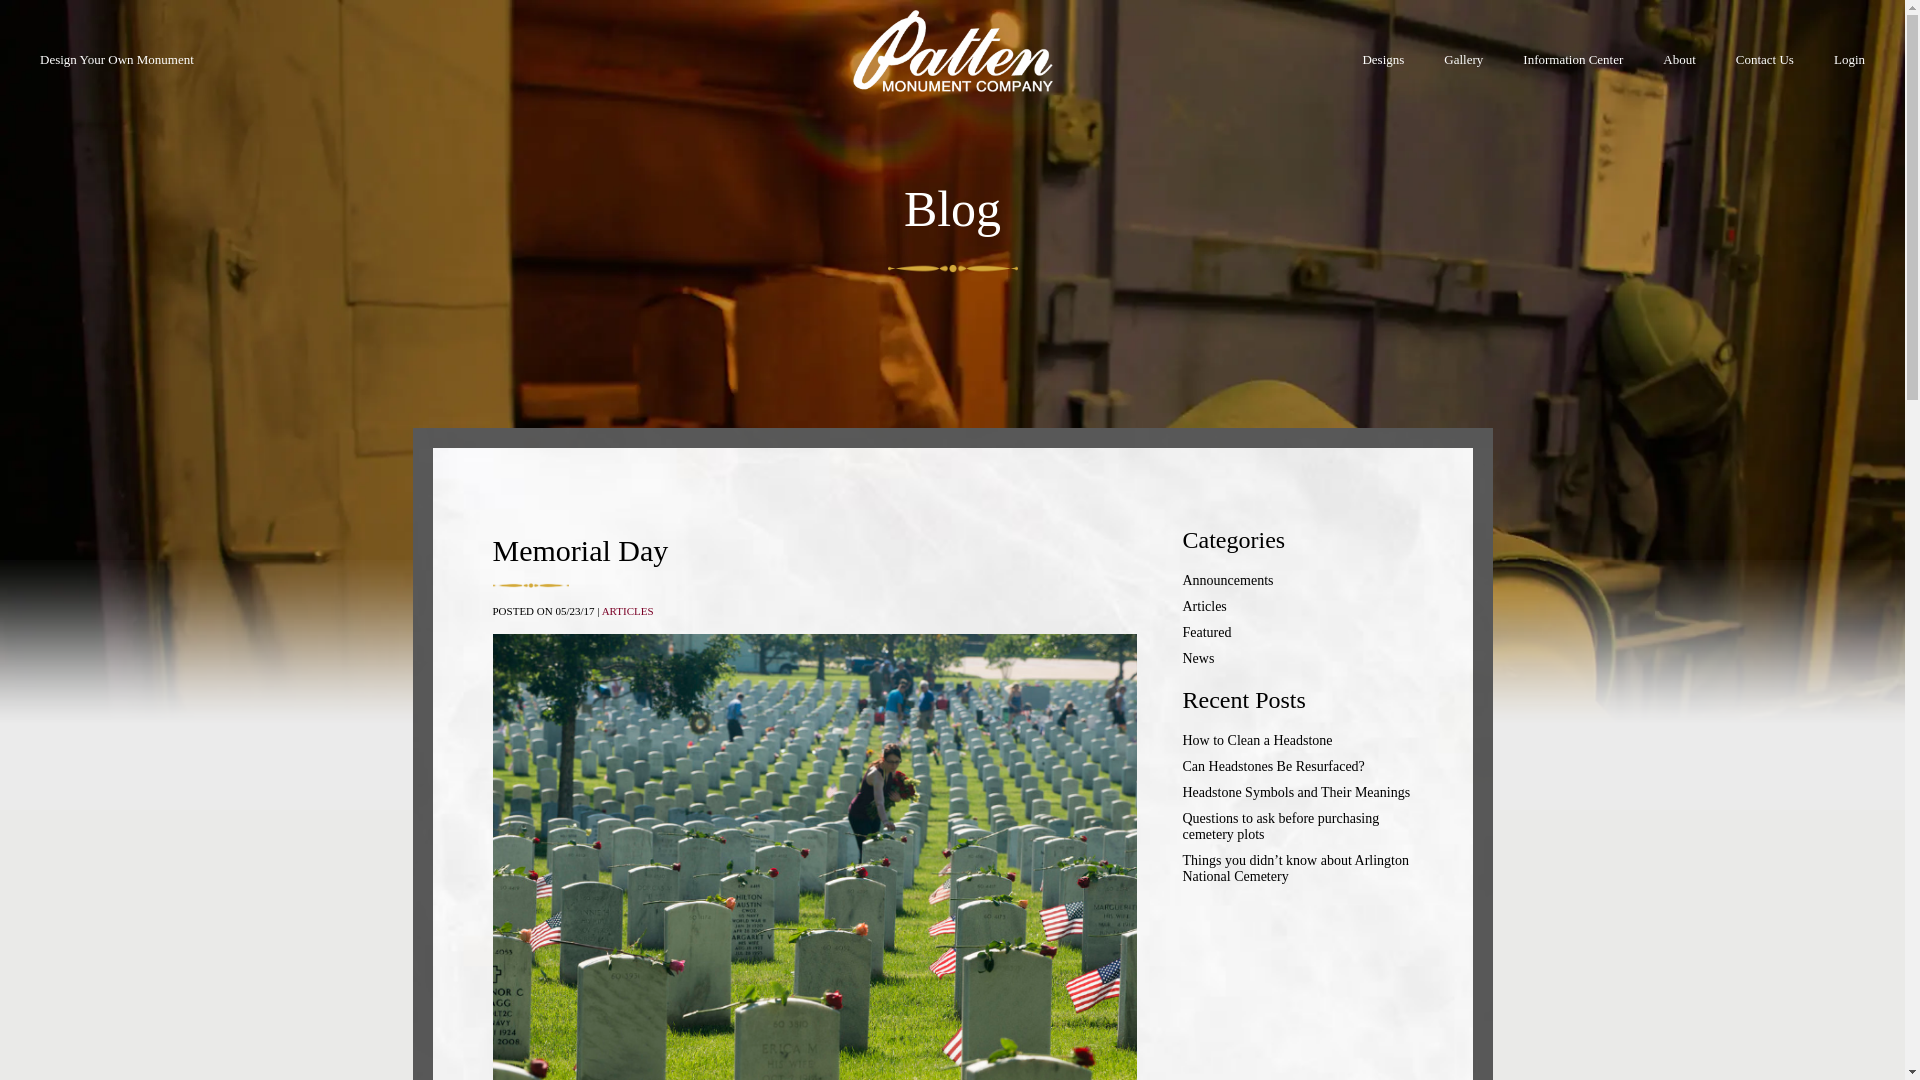 This screenshot has width=1920, height=1080. Describe the element at coordinates (1296, 767) in the screenshot. I see `Can Headstones Be Resurfaced?` at that location.